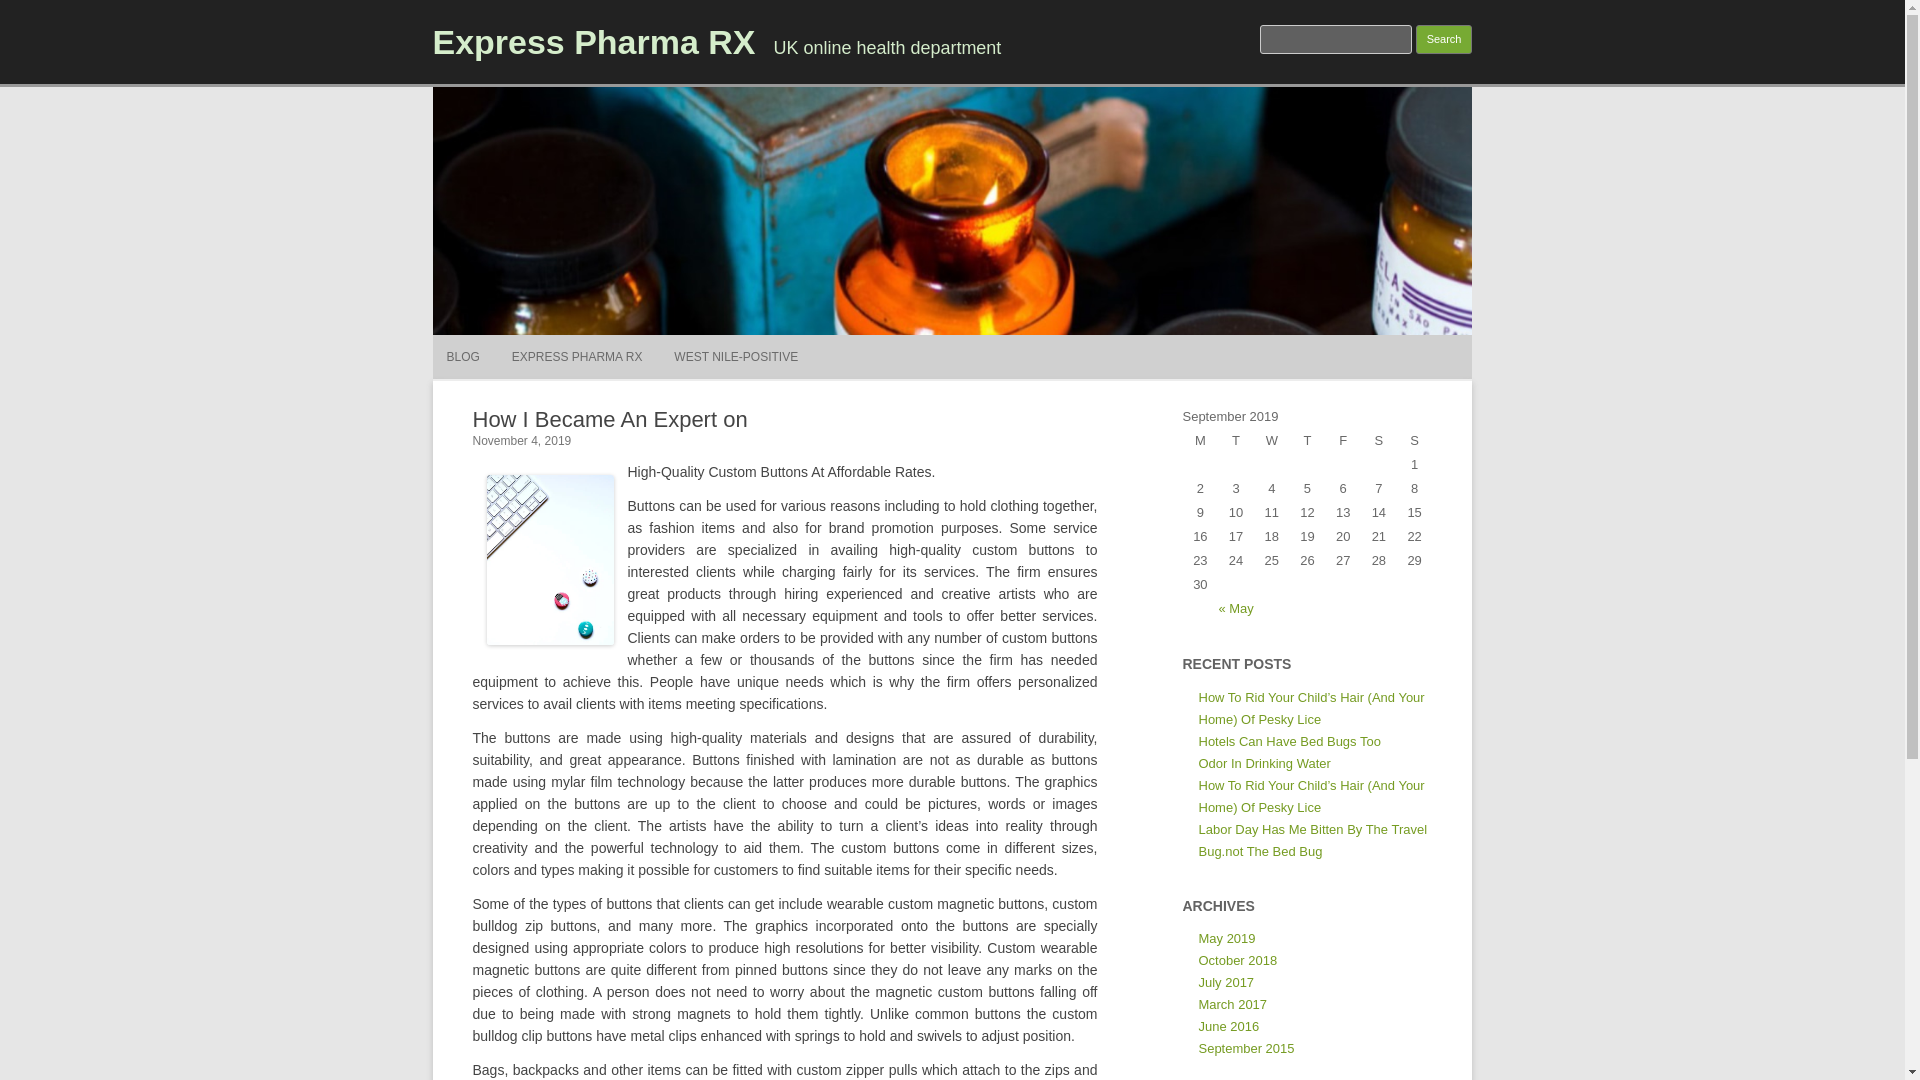 This screenshot has width=1920, height=1080. What do you see at coordinates (1226, 938) in the screenshot?
I see `May 2019` at bounding box center [1226, 938].